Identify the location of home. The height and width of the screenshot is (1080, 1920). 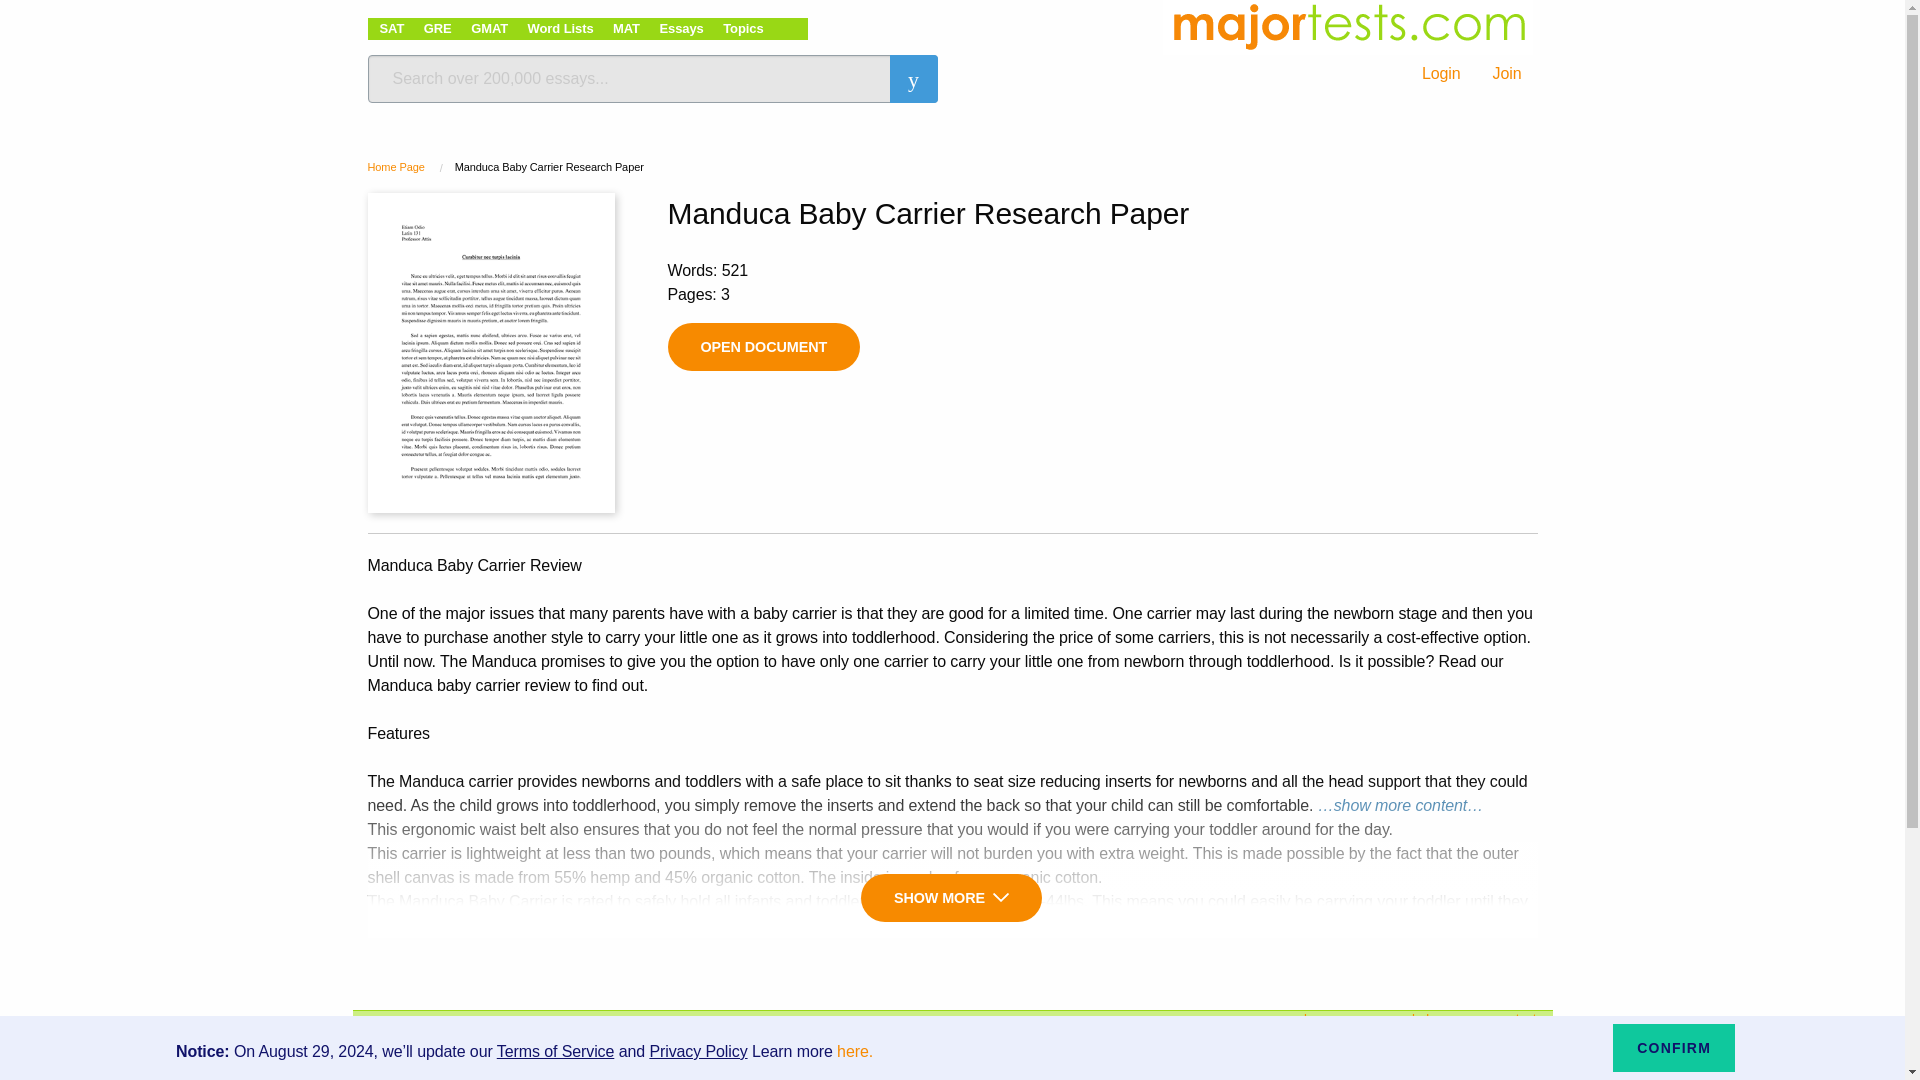
(1252, 1018).